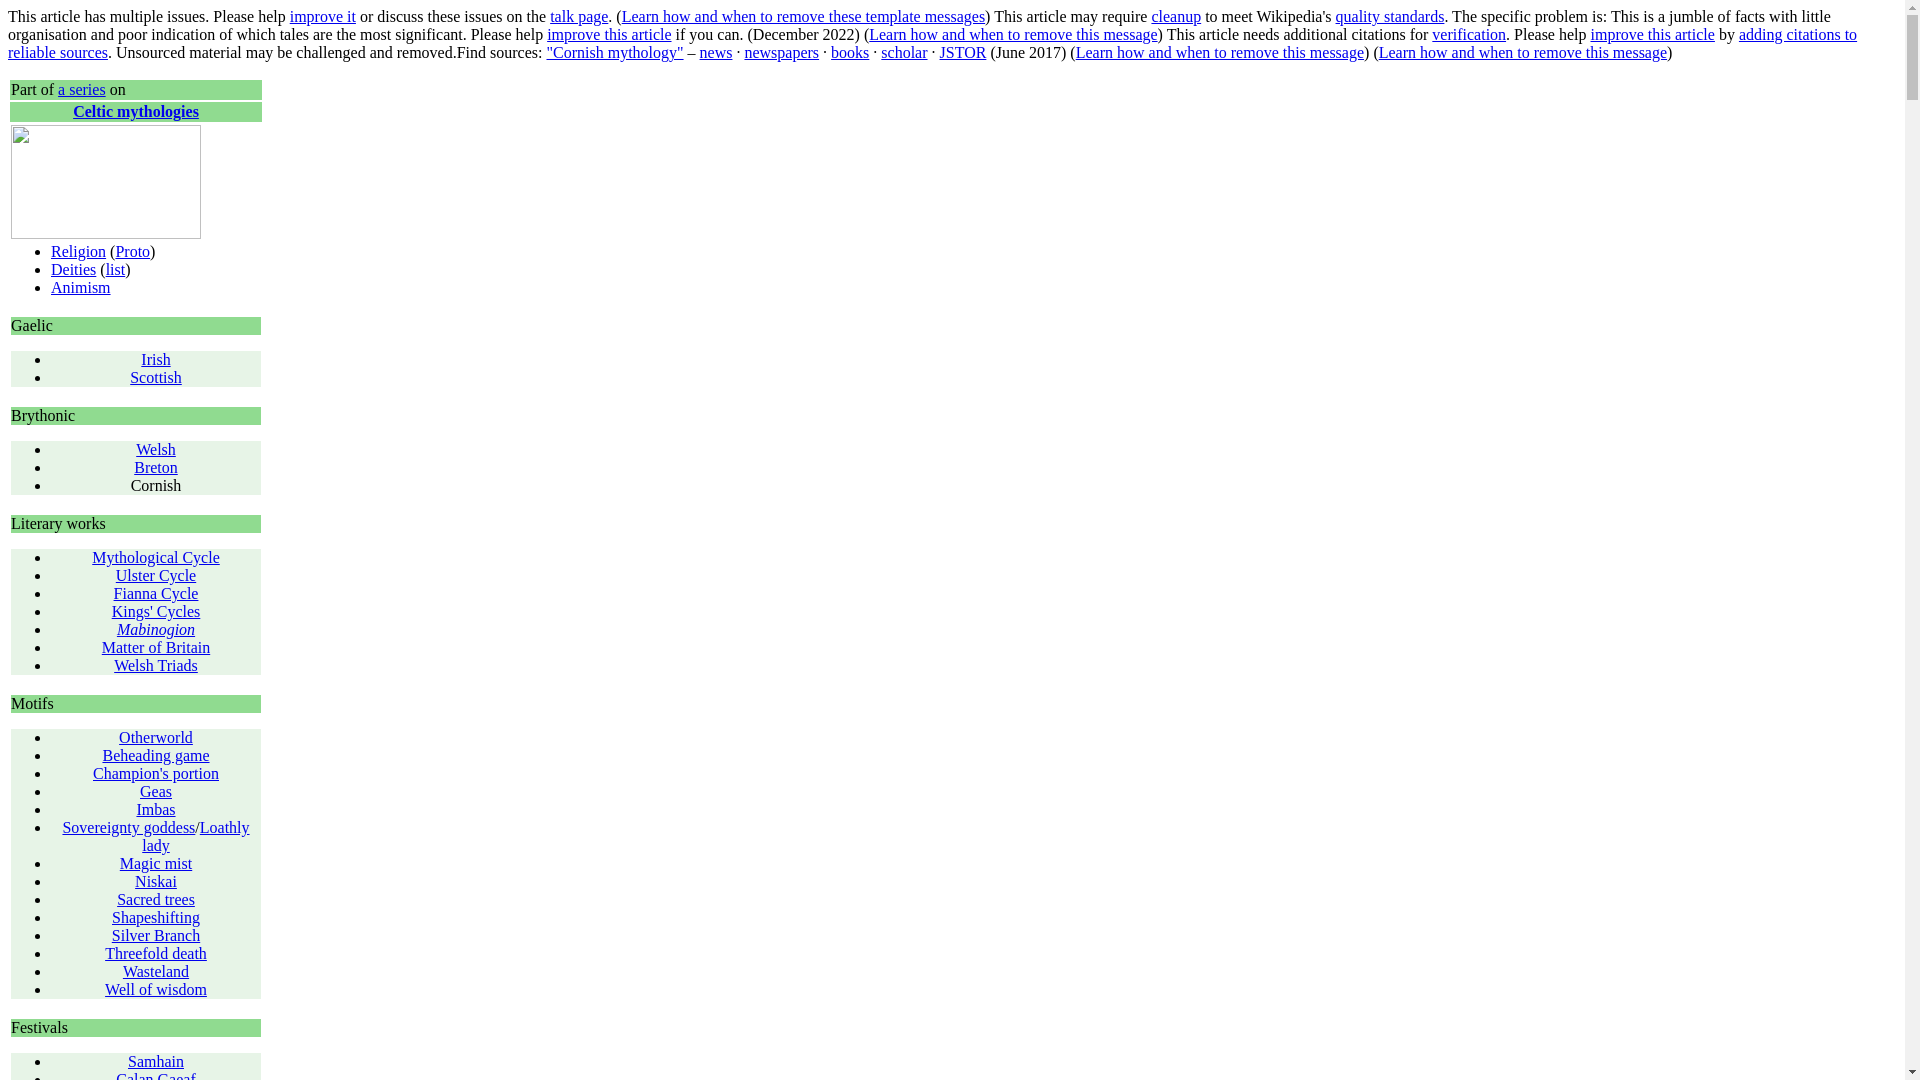  I want to click on Learn how and when to remove this message, so click(1013, 34).